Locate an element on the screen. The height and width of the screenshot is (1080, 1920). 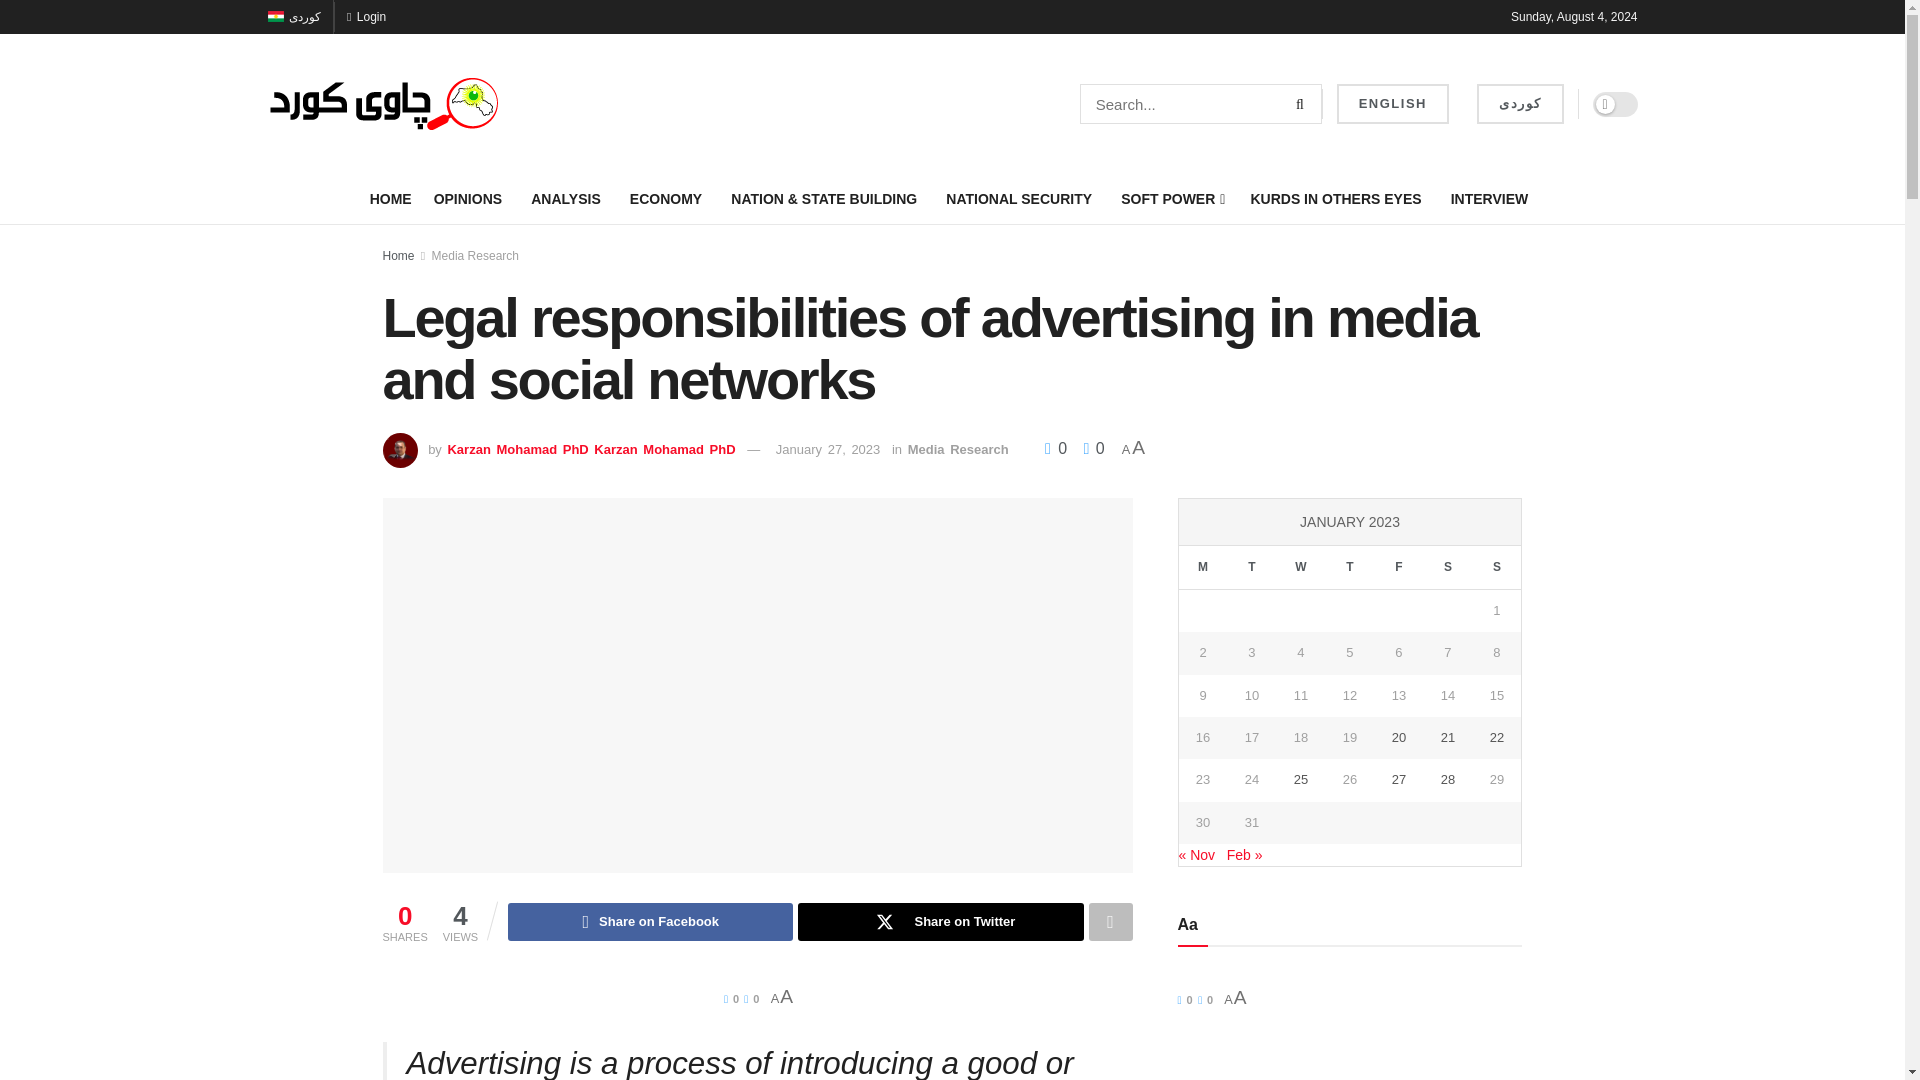
HOME is located at coordinates (391, 198).